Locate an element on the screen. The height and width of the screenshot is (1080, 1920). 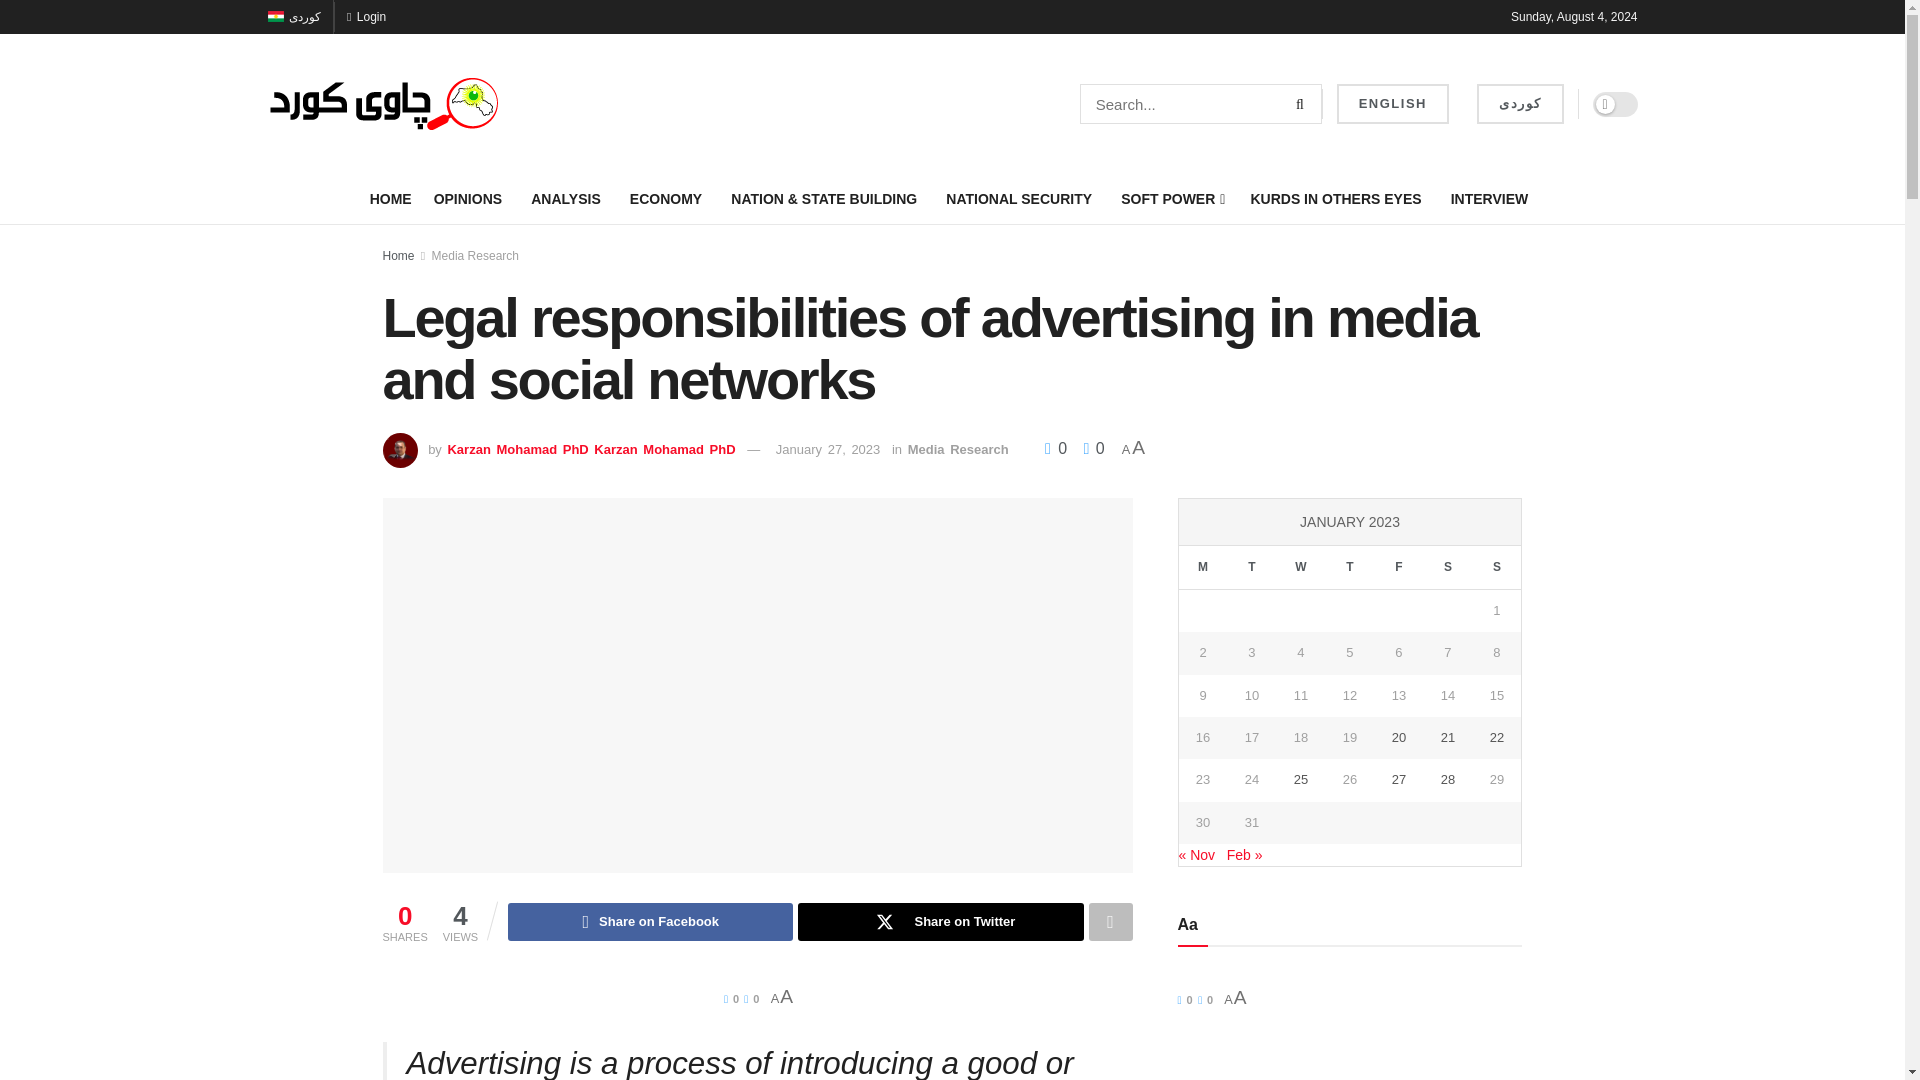
HOME is located at coordinates (391, 198).